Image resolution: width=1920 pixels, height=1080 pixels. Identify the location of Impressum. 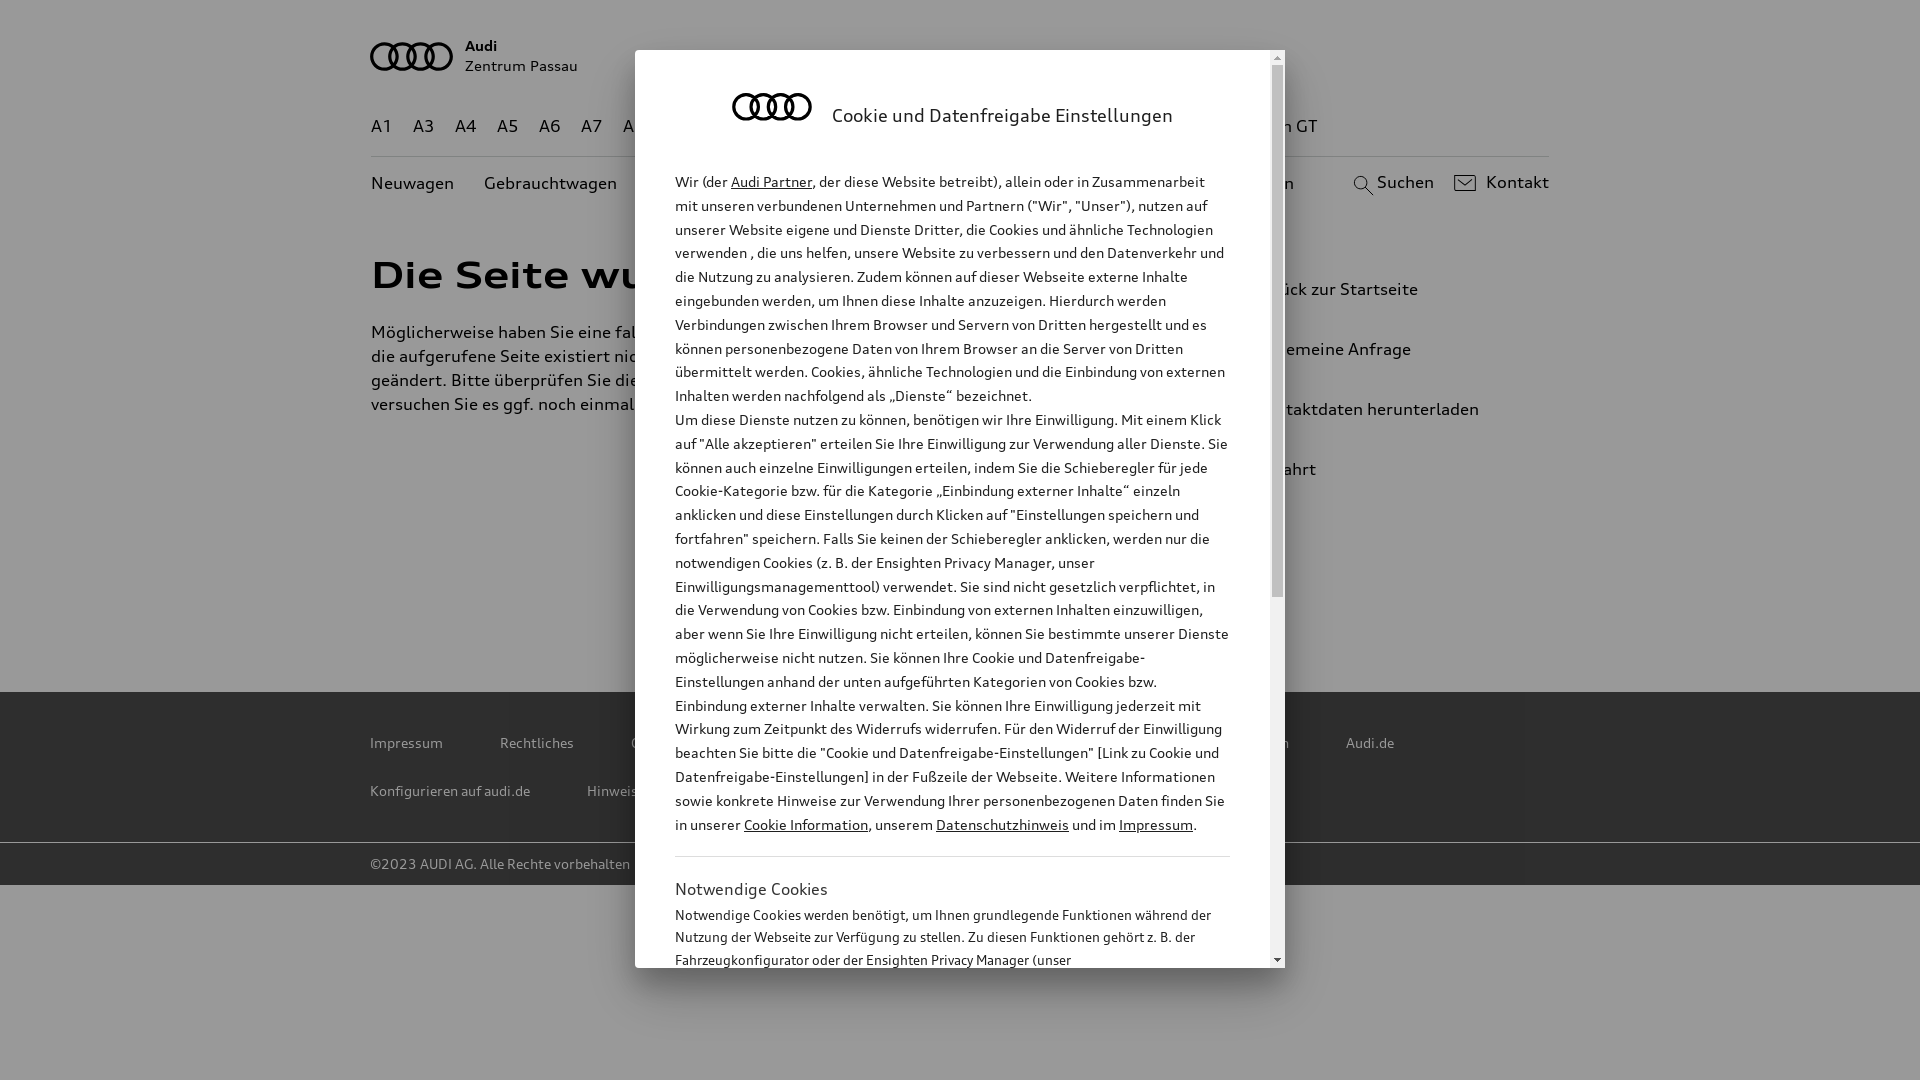
(406, 743).